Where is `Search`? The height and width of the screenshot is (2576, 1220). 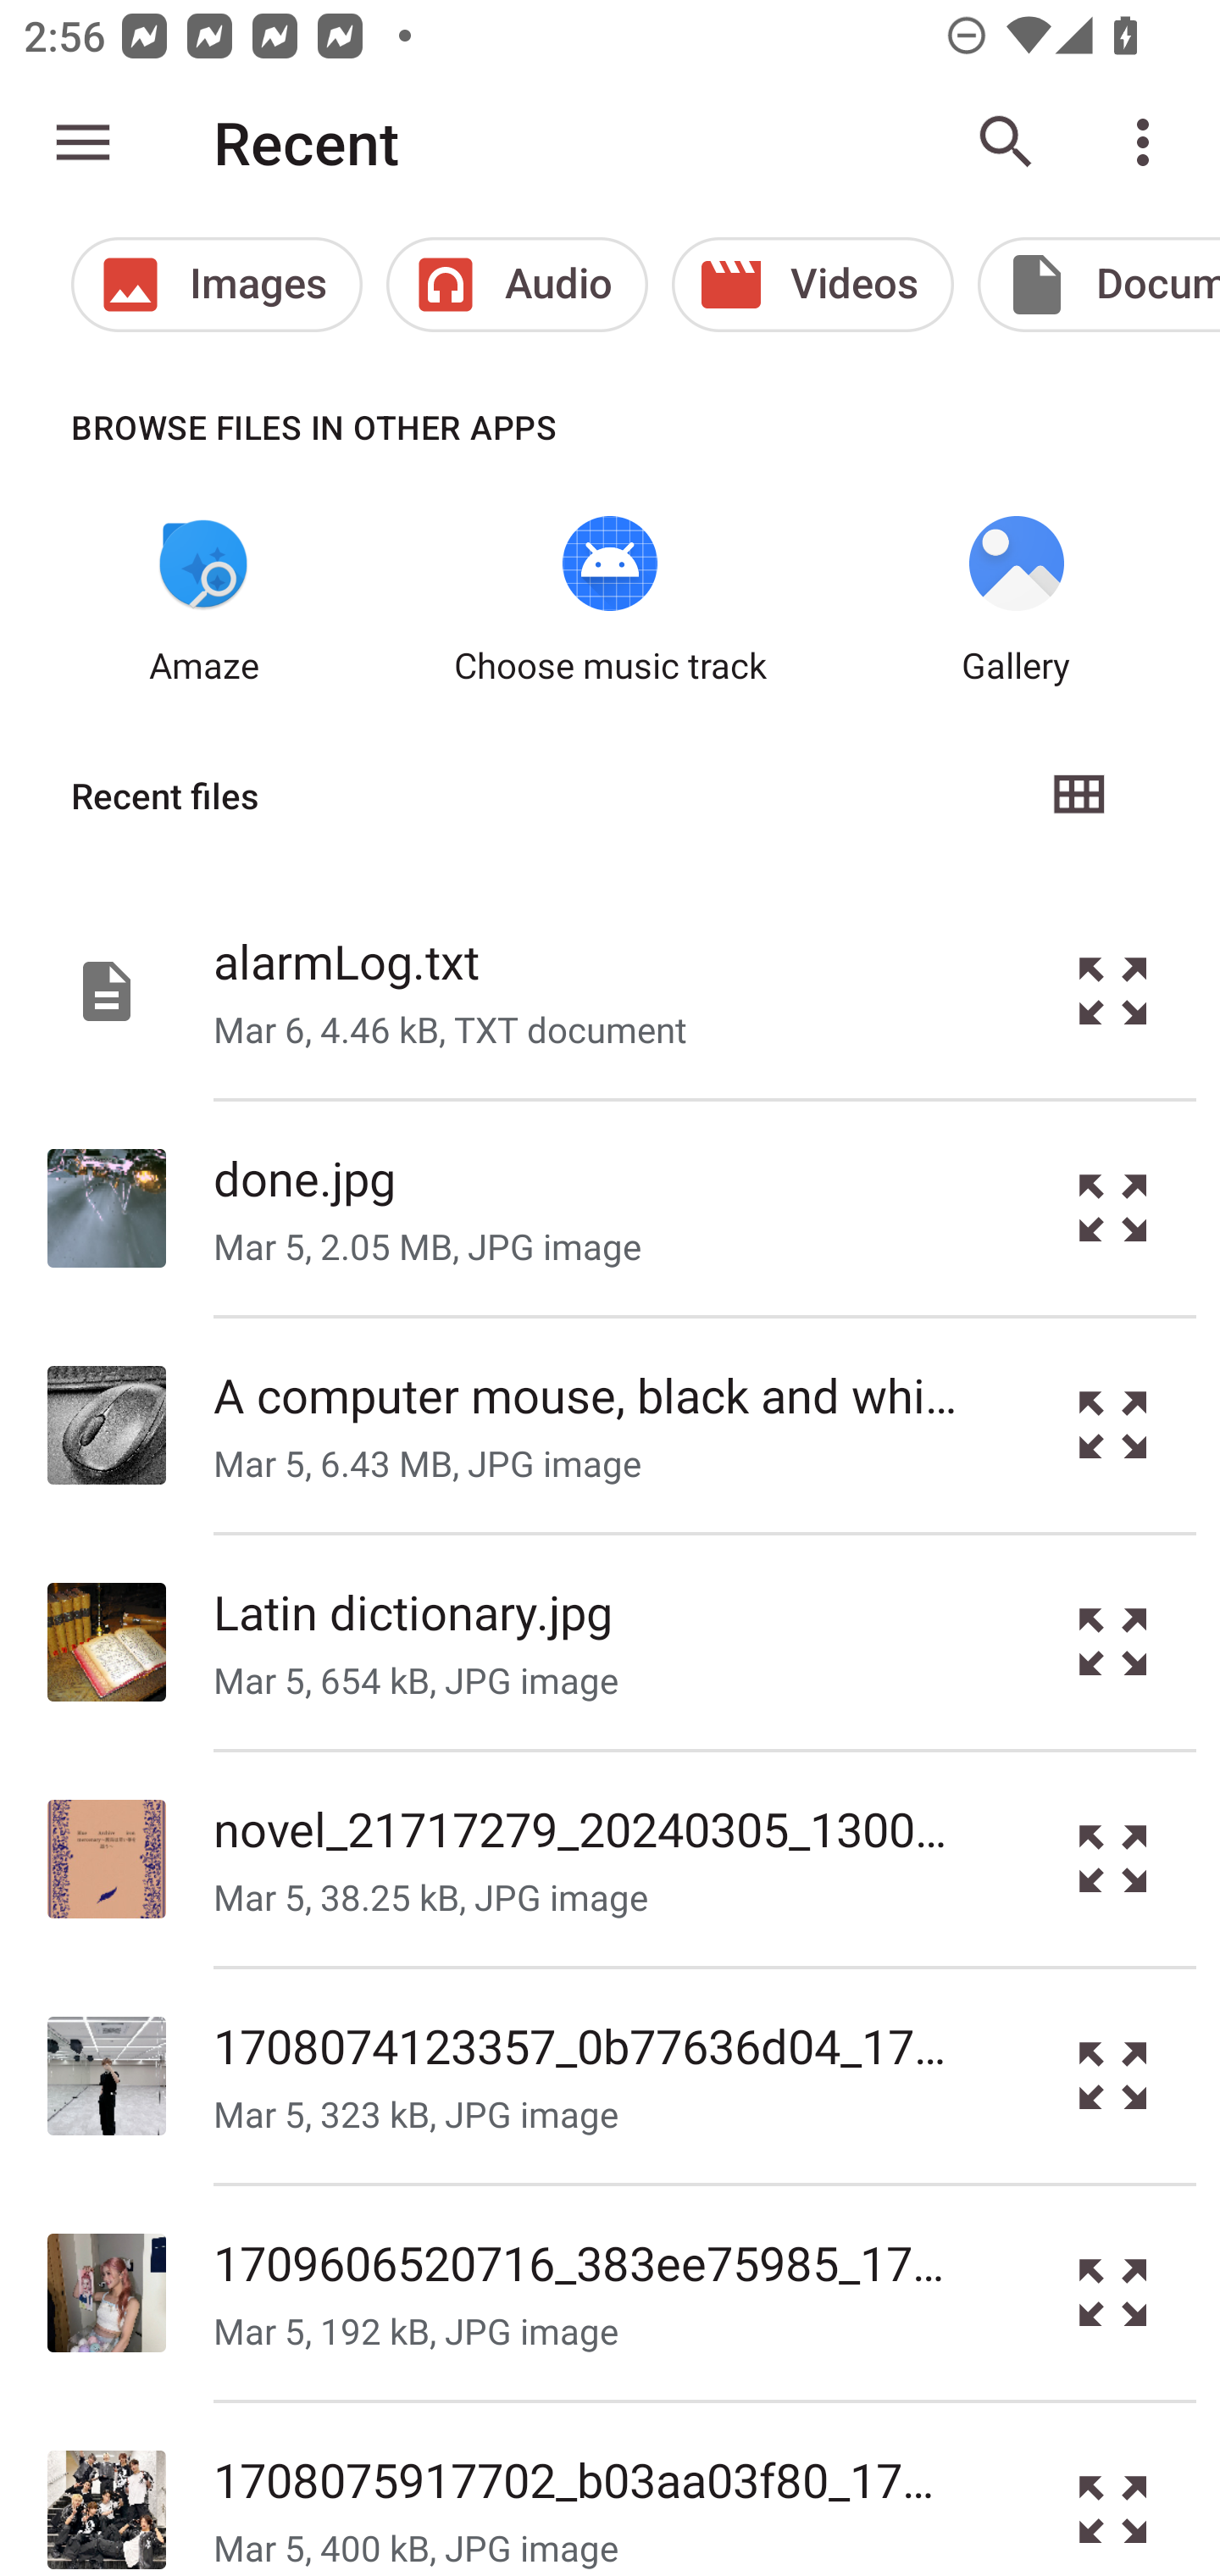 Search is located at coordinates (1006, 142).